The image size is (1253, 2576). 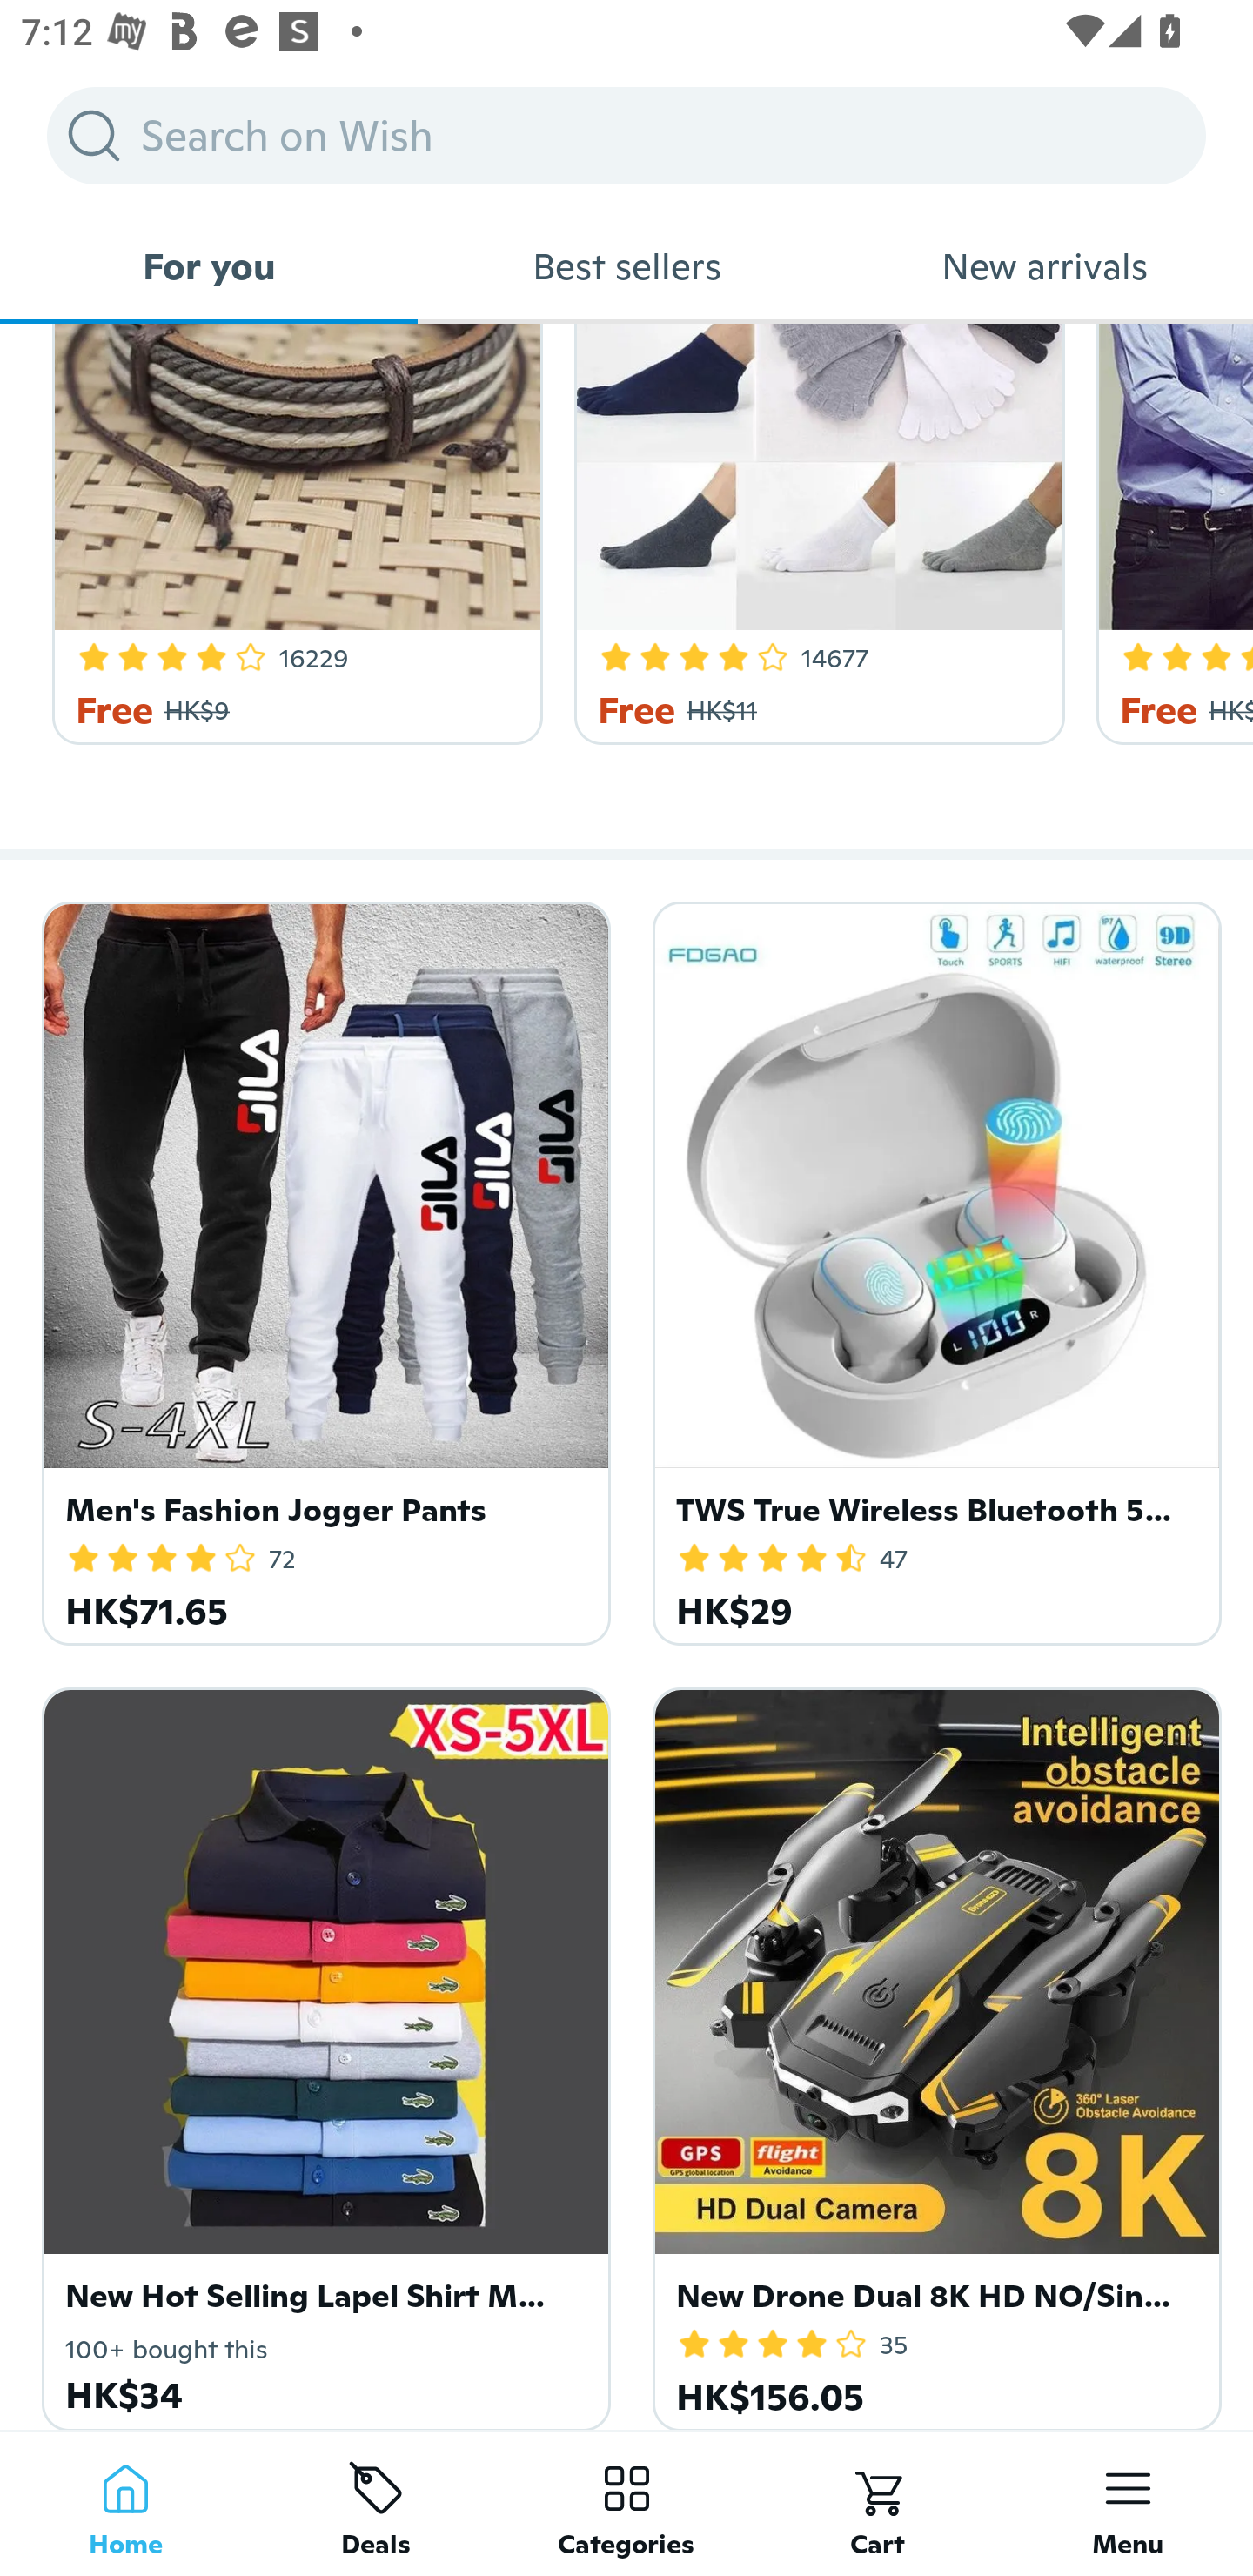 I want to click on Best sellers, so click(x=626, y=266).